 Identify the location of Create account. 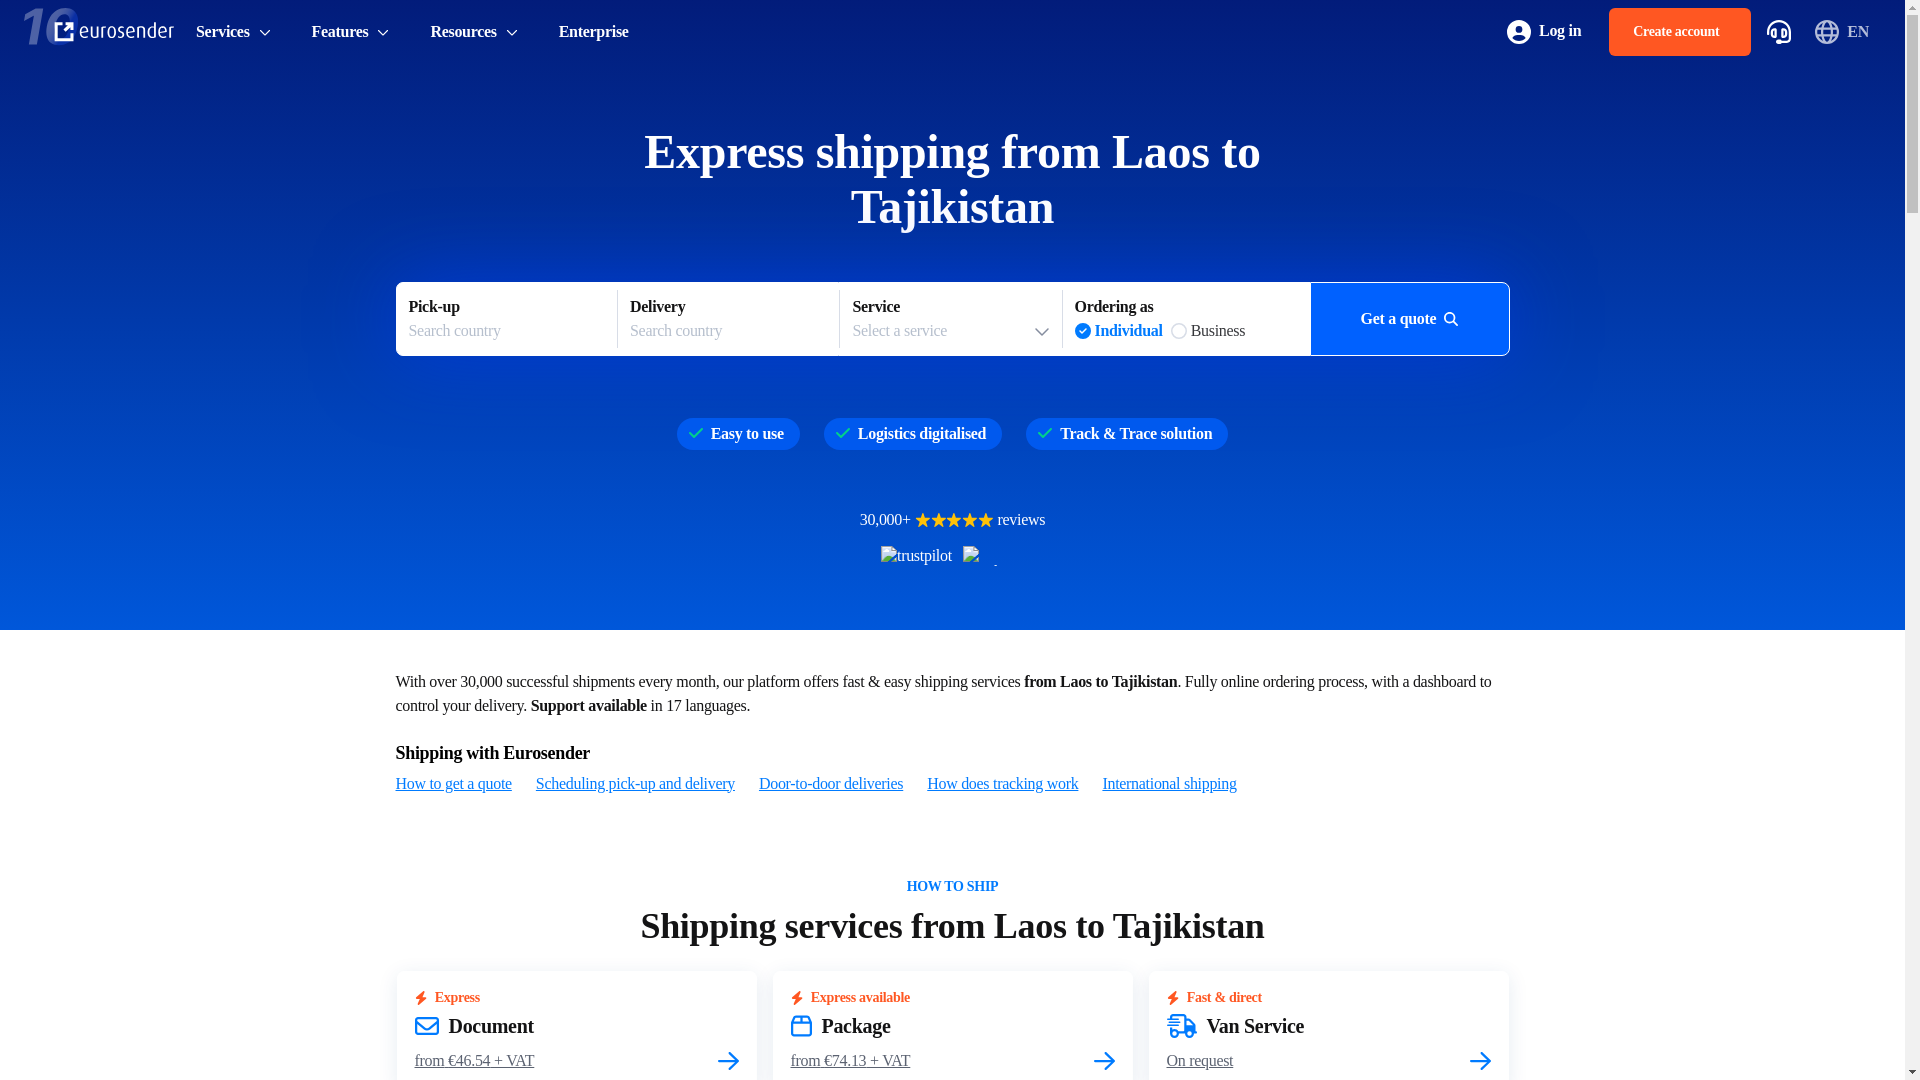
(506, 319).